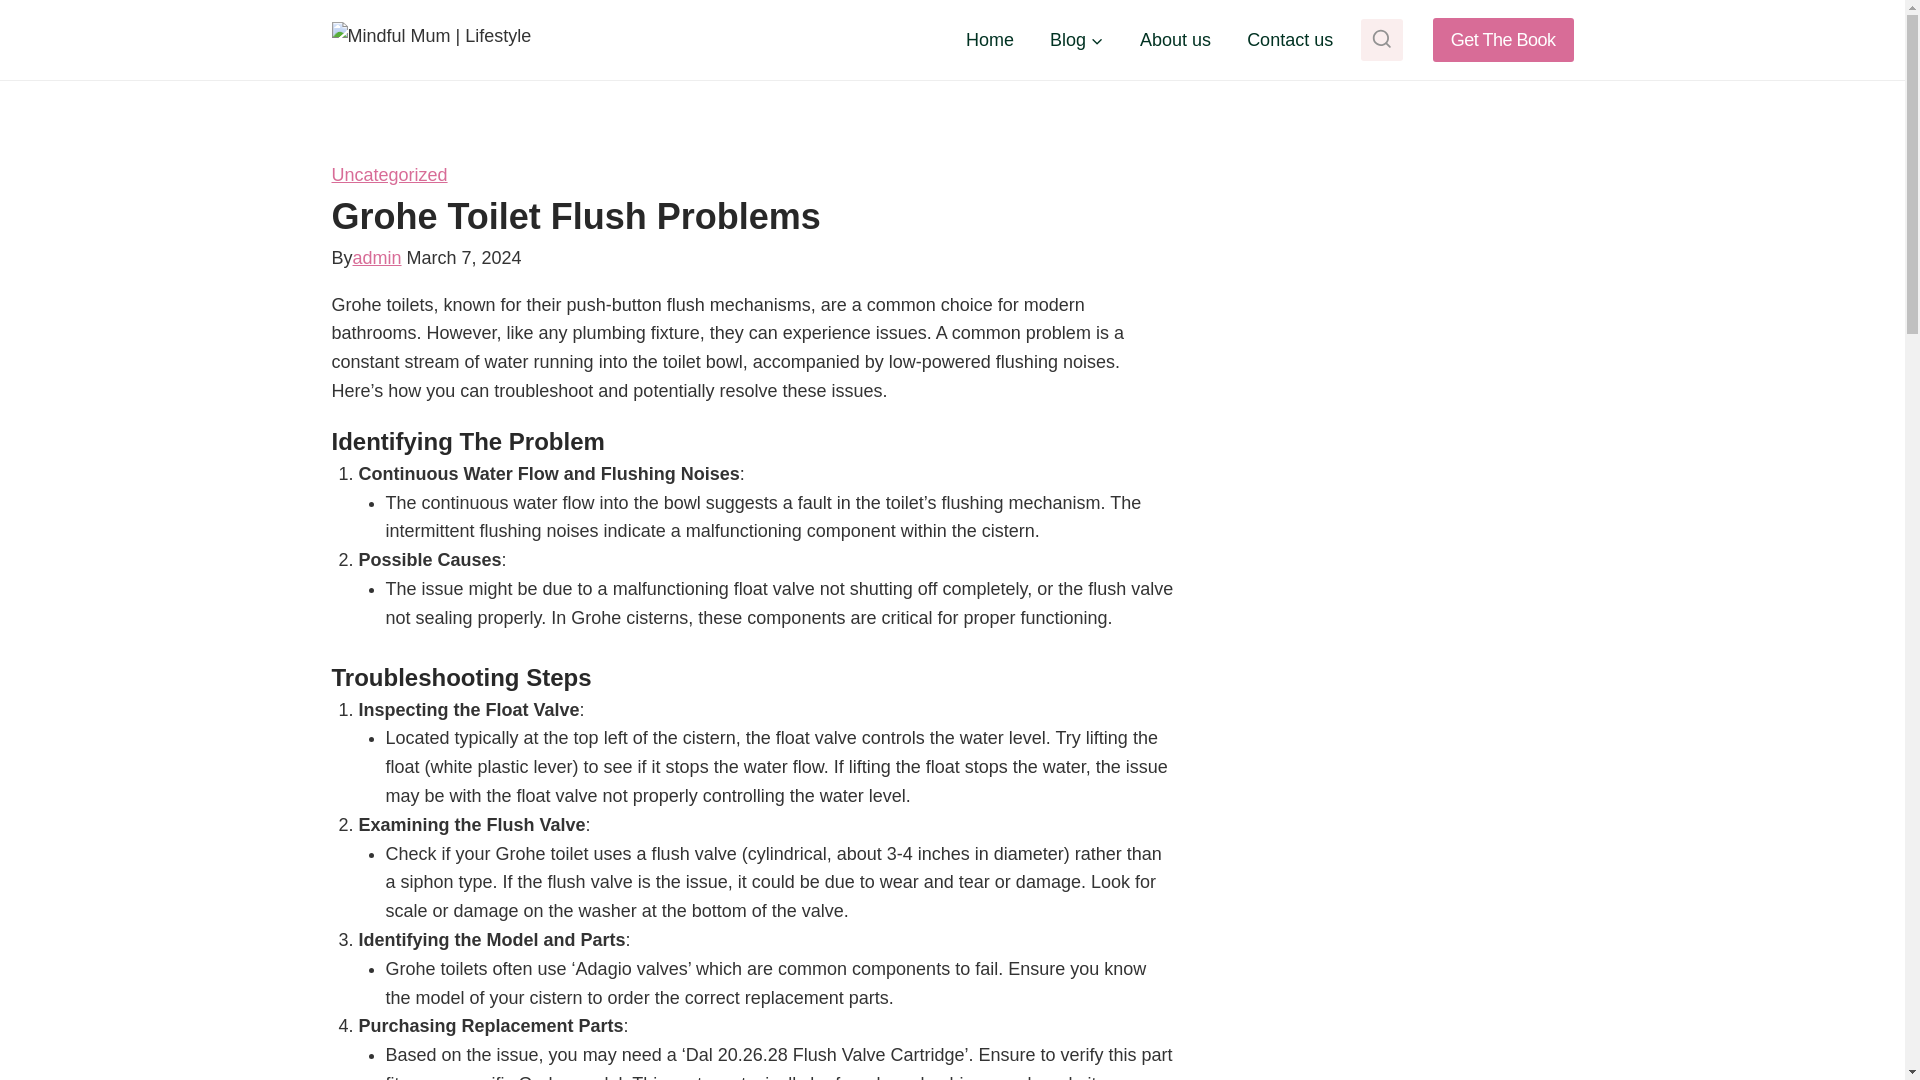  What do you see at coordinates (390, 174) in the screenshot?
I see `Uncategorized` at bounding box center [390, 174].